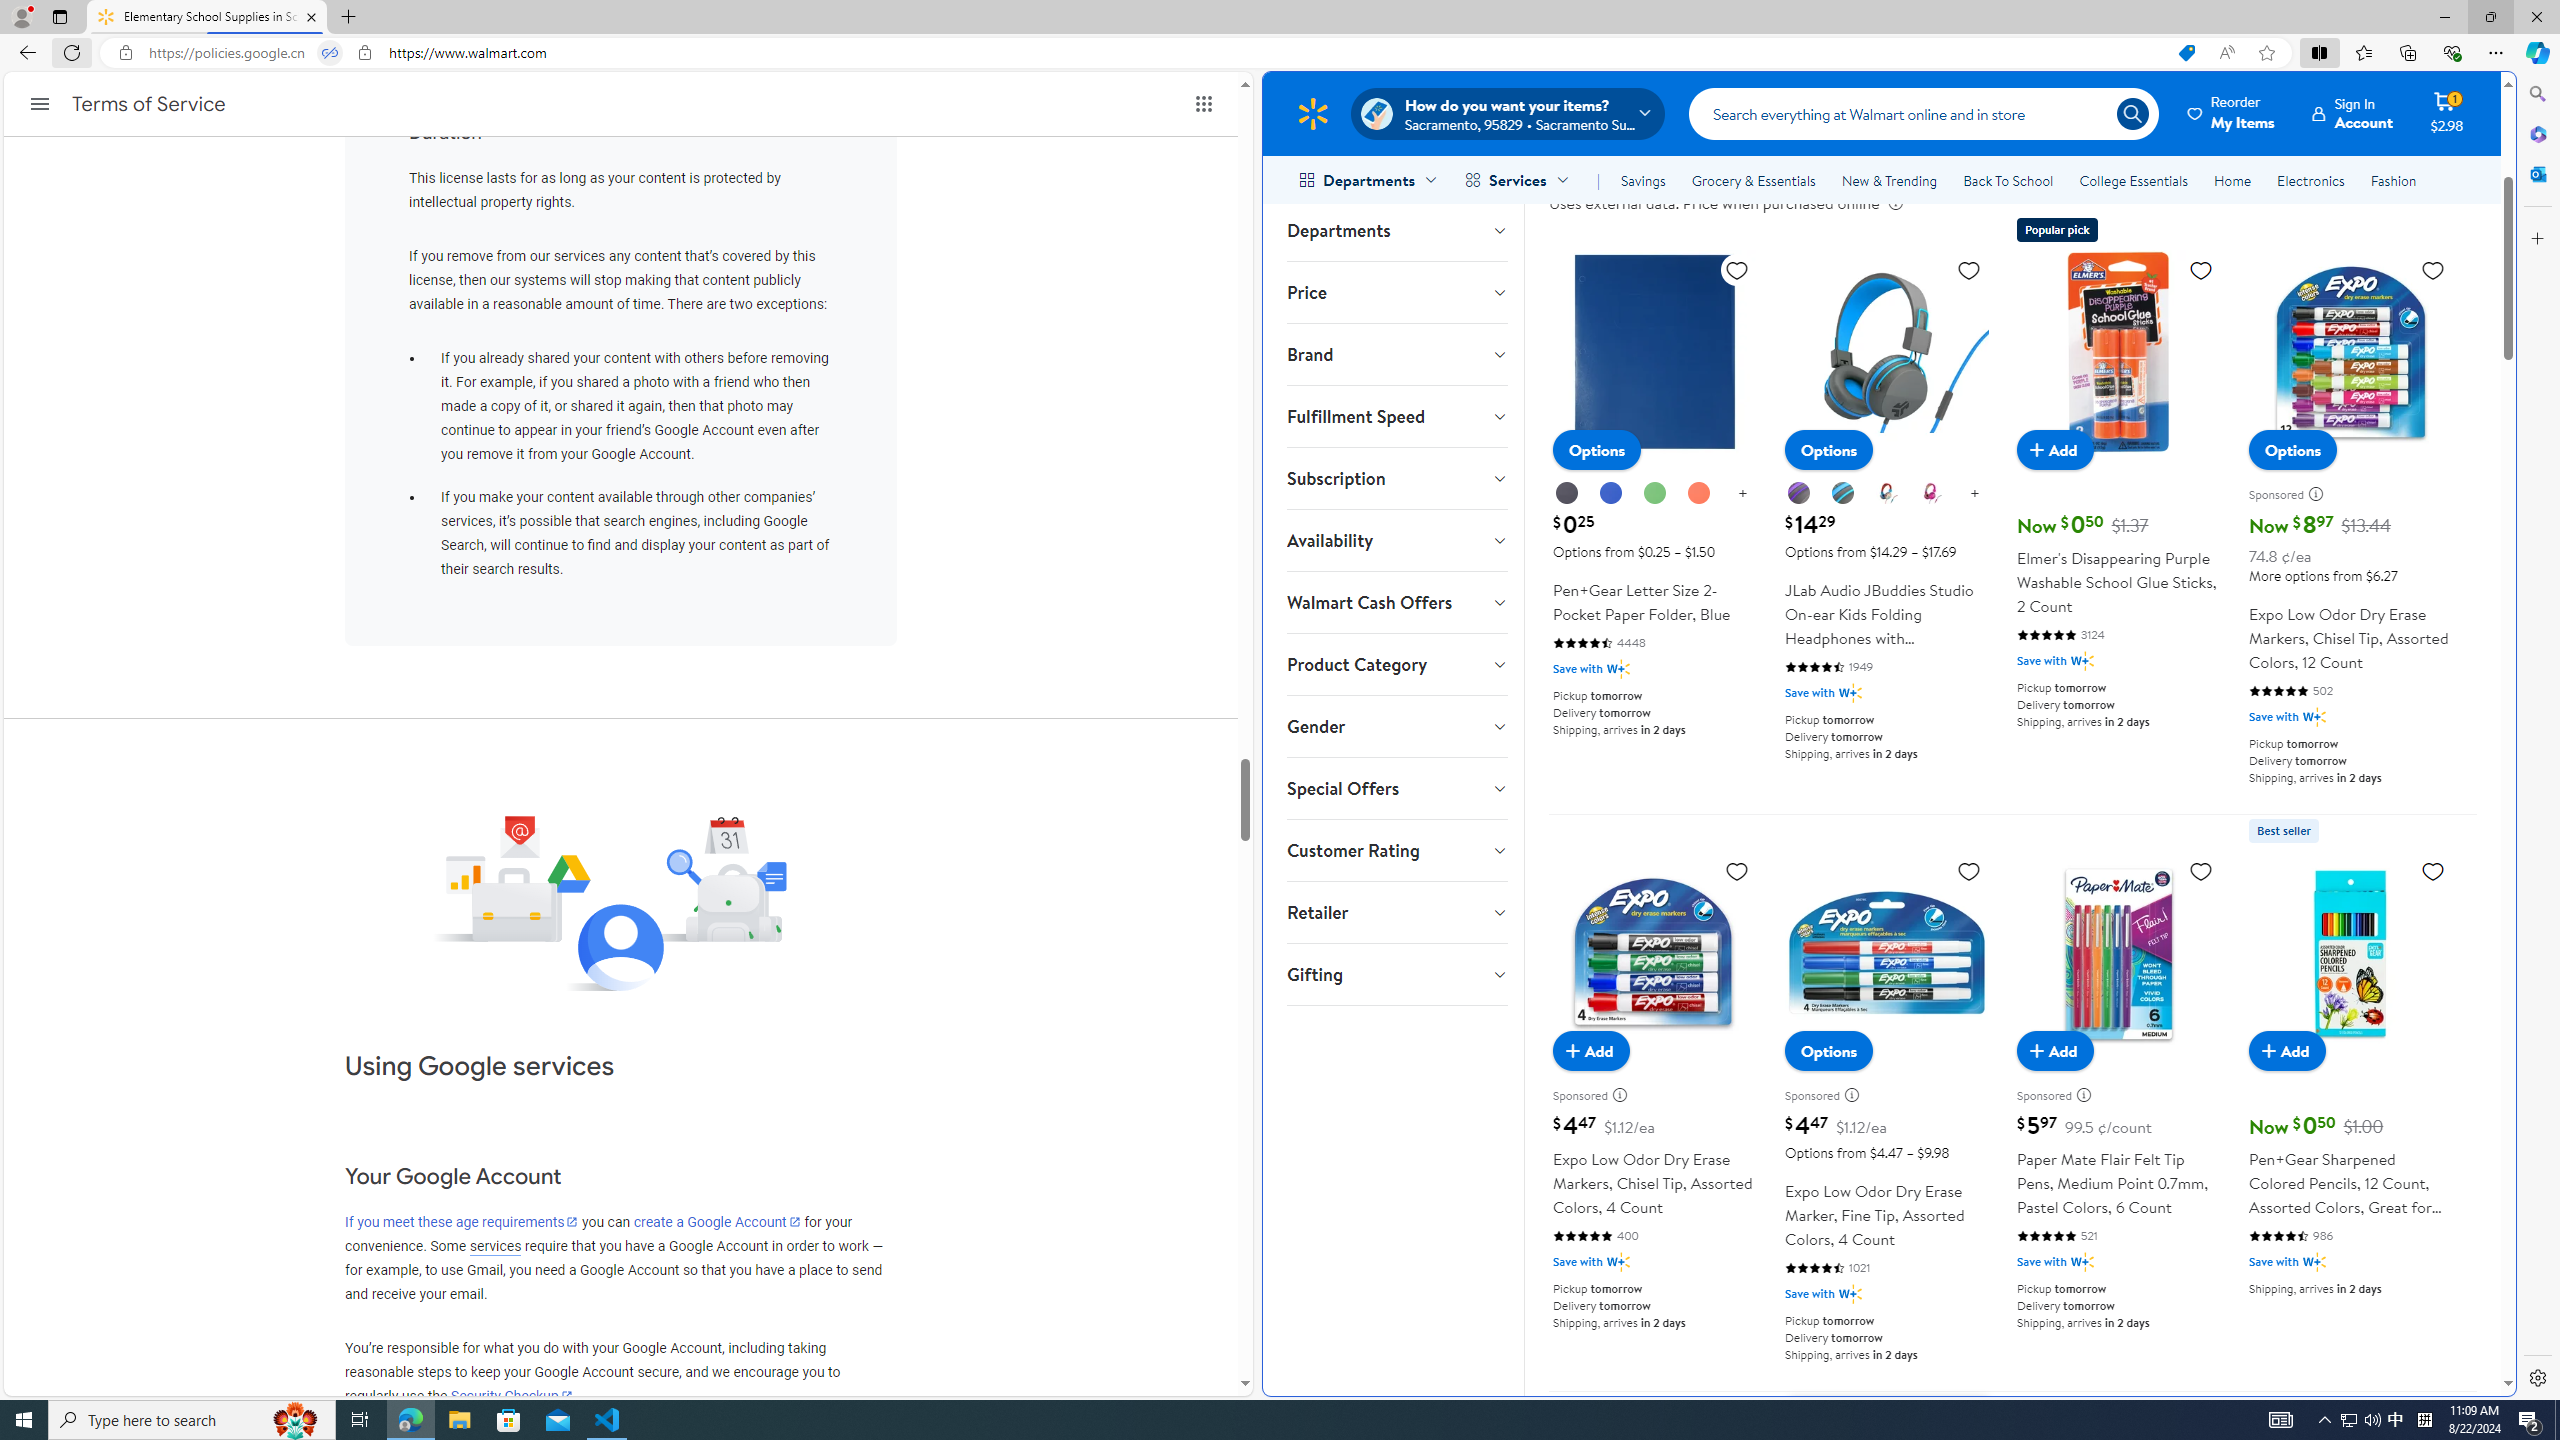 This screenshot has width=2560, height=1440. I want to click on Graphite Purple, so click(1798, 492).